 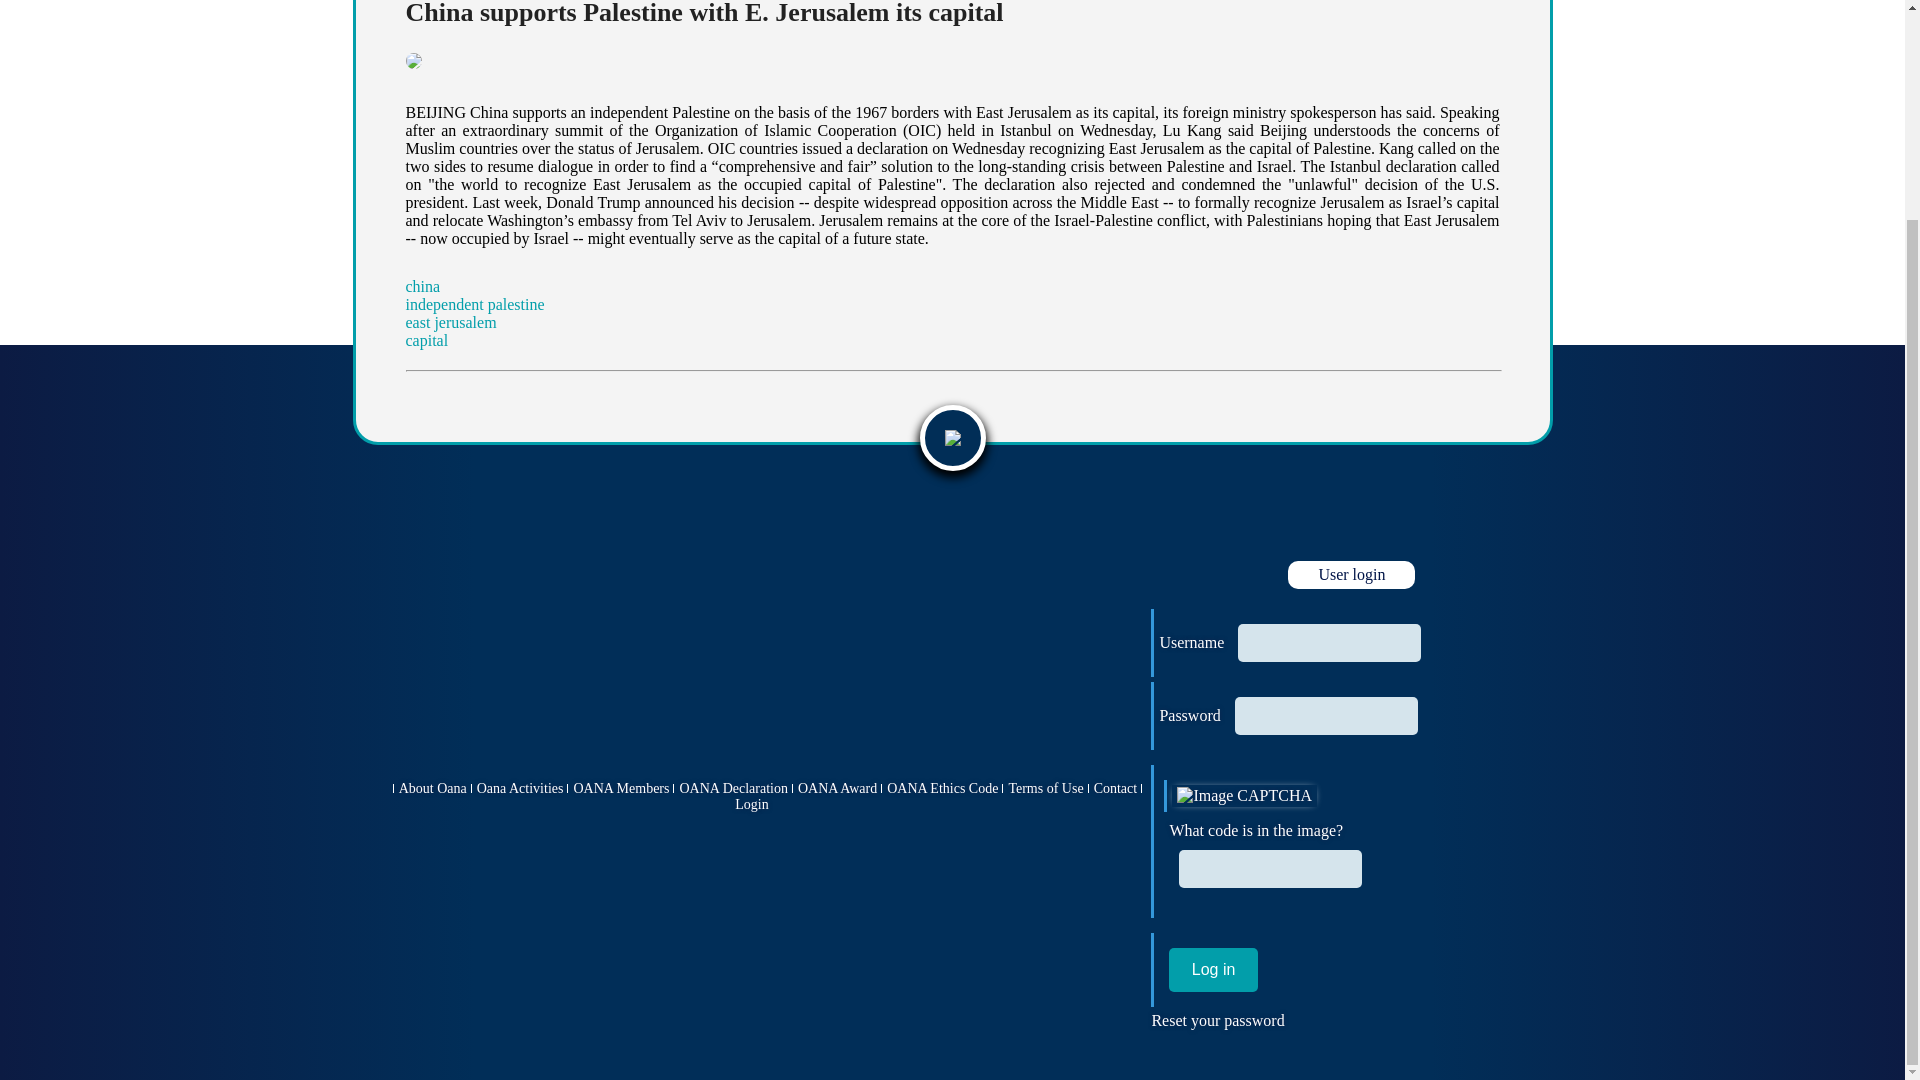 What do you see at coordinates (1213, 970) in the screenshot?
I see `Log in` at bounding box center [1213, 970].